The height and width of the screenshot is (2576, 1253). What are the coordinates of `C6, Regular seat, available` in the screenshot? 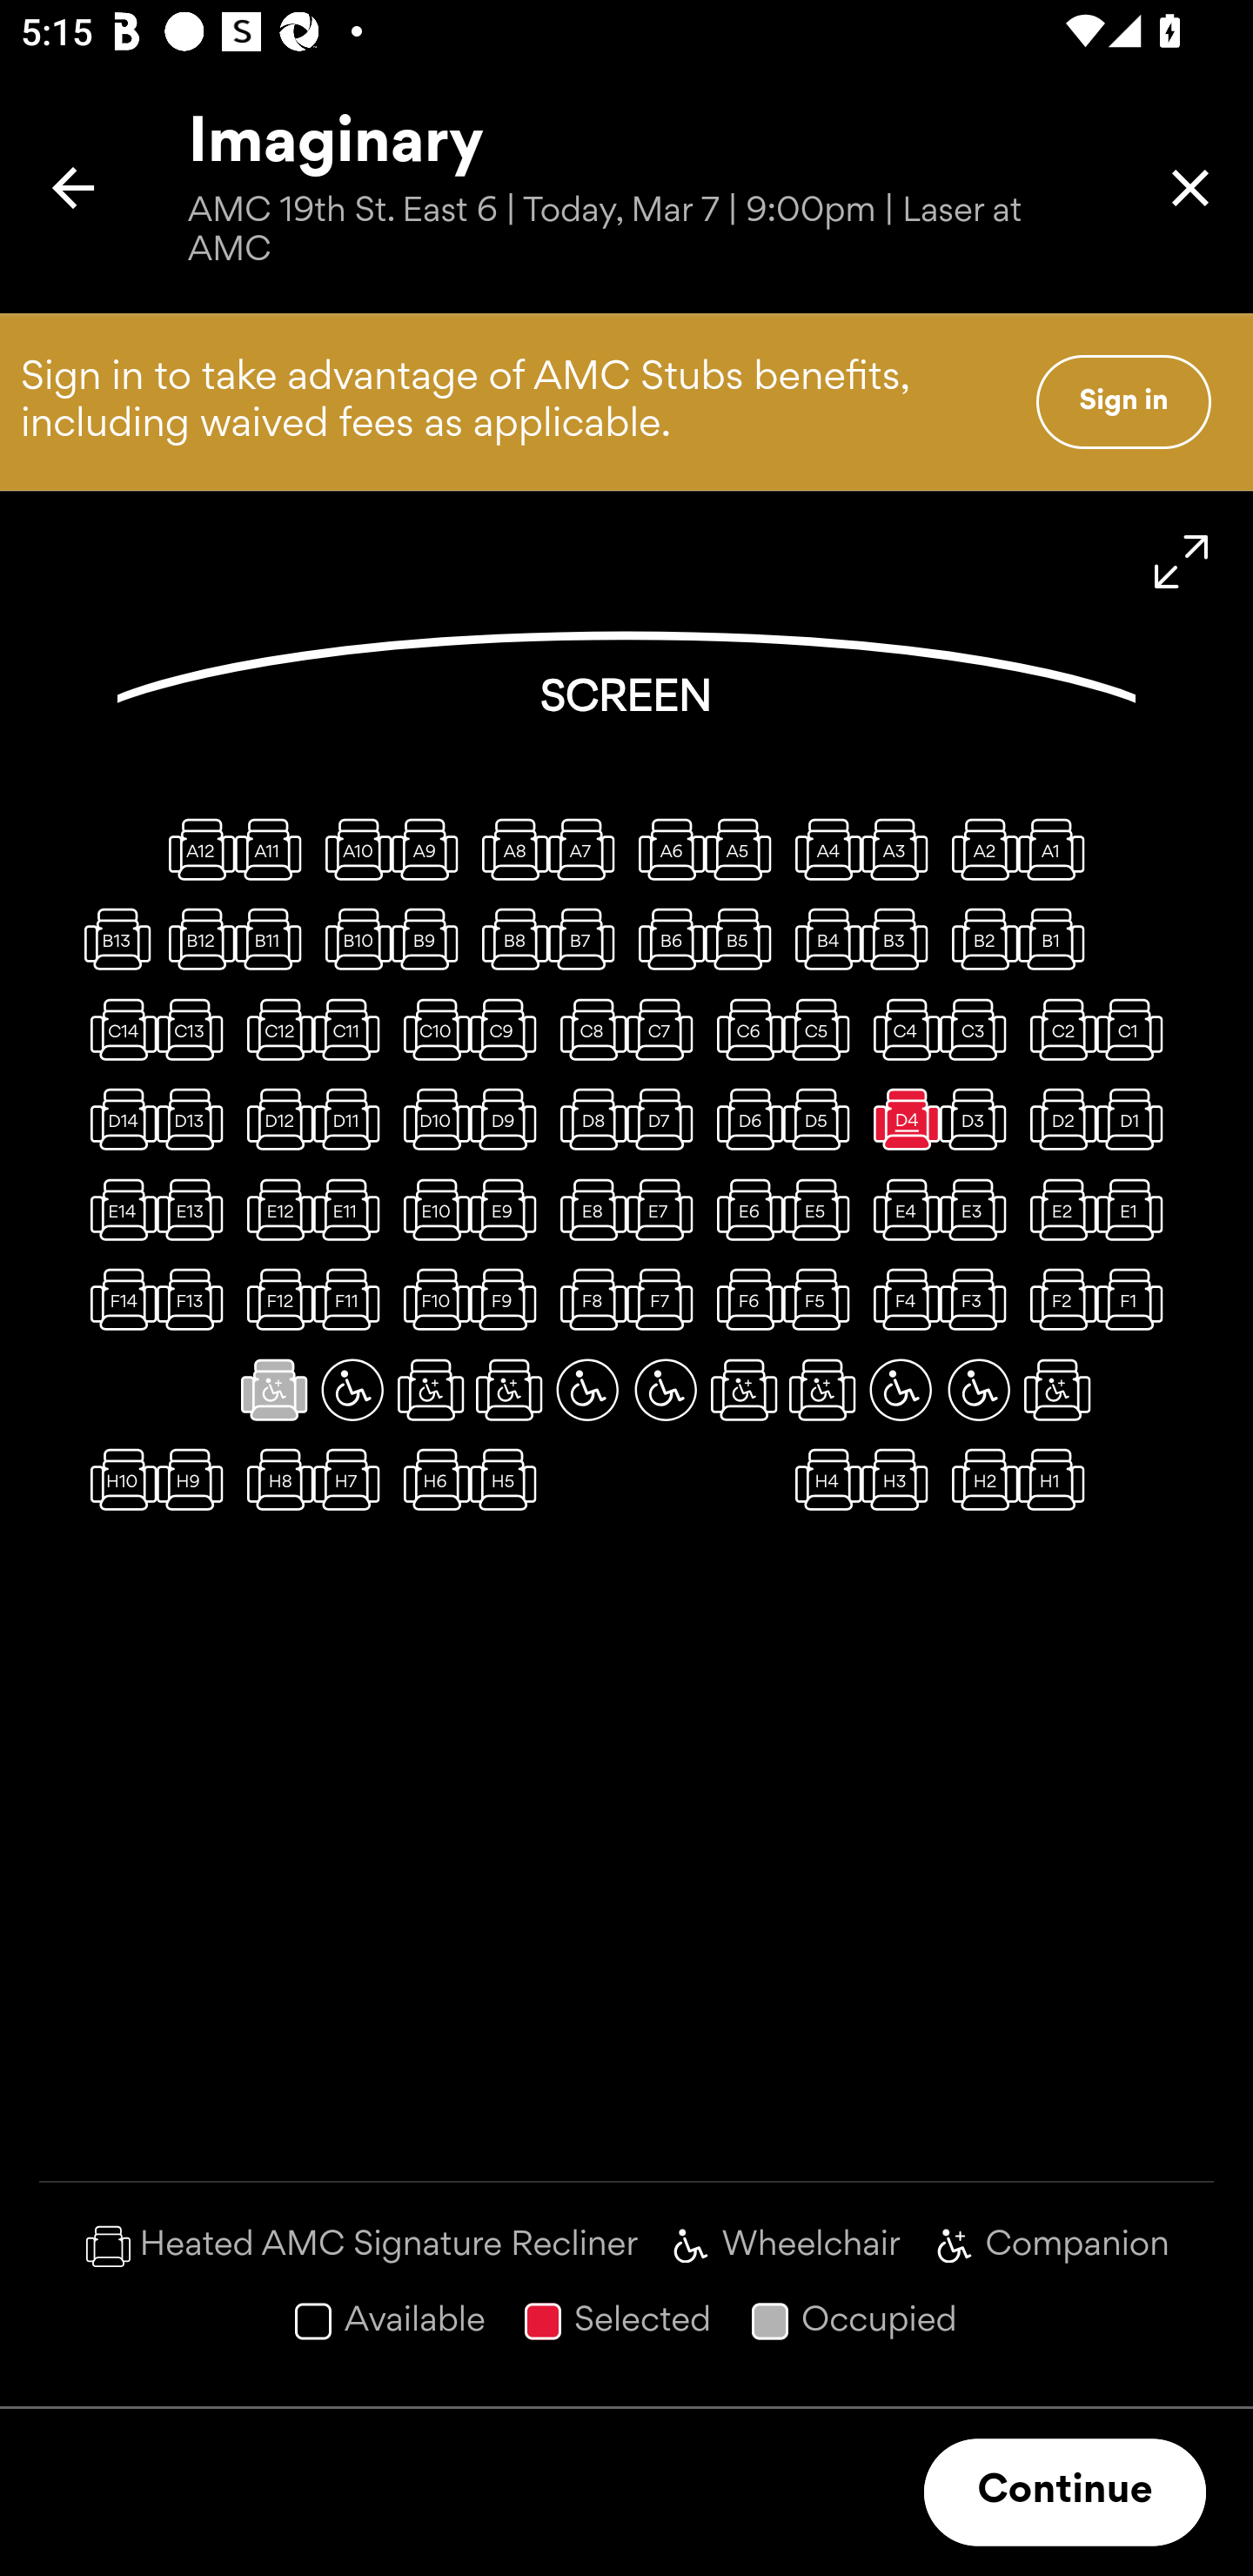 It's located at (743, 1029).